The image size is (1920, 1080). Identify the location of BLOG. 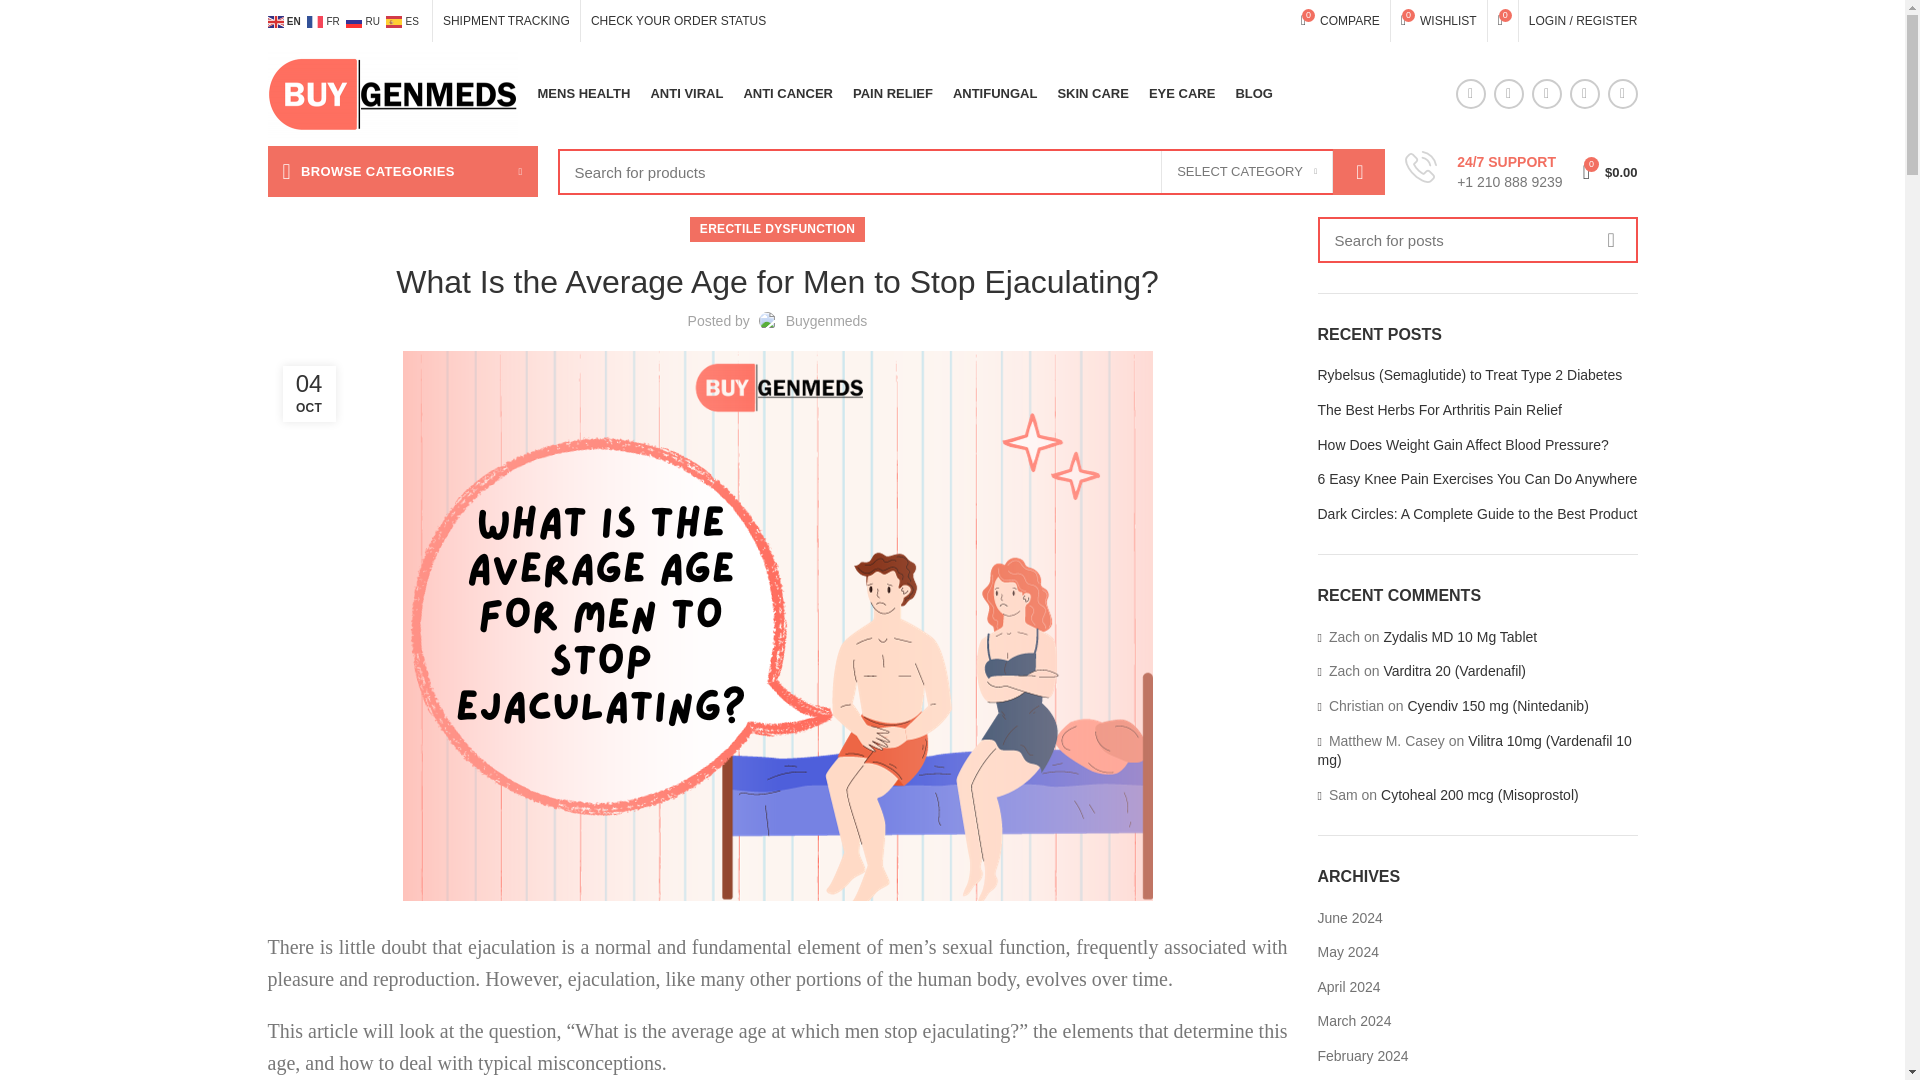
(1253, 94).